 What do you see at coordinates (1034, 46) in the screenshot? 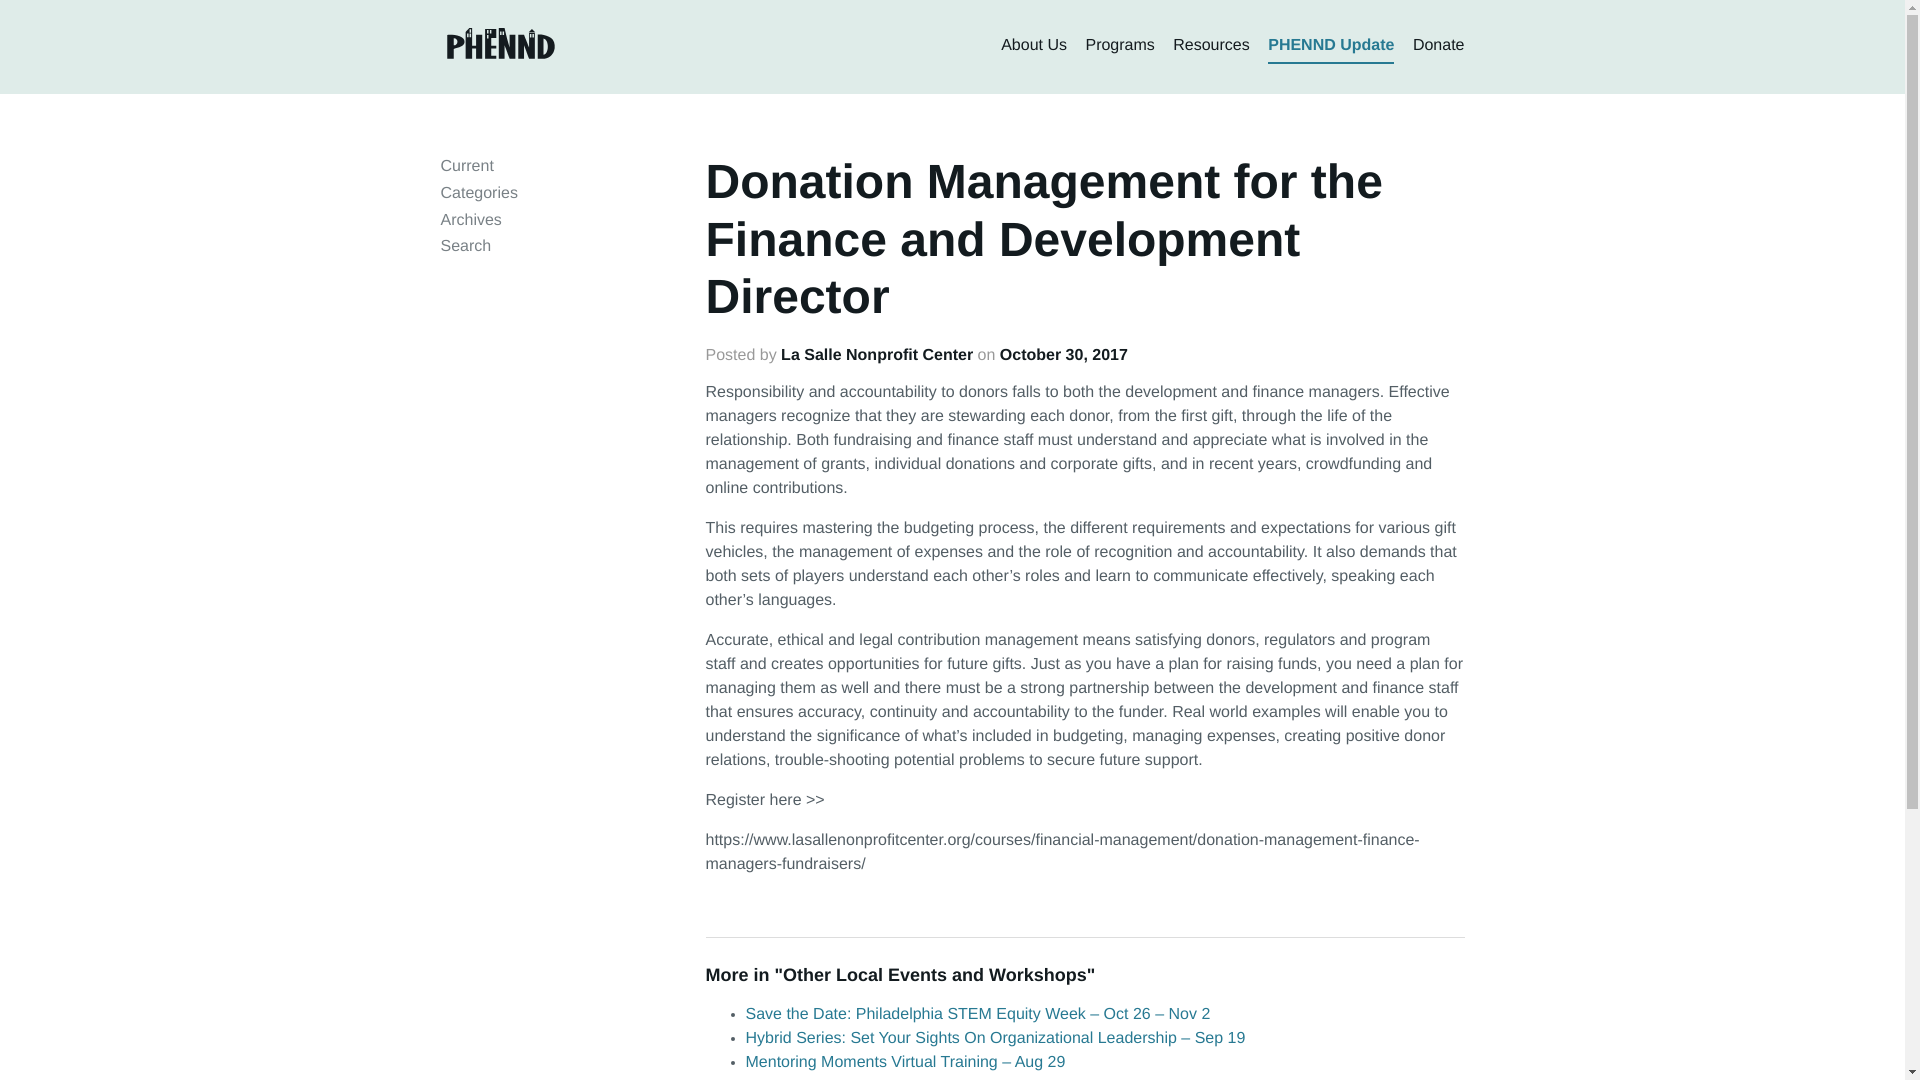
I see `About Us` at bounding box center [1034, 46].